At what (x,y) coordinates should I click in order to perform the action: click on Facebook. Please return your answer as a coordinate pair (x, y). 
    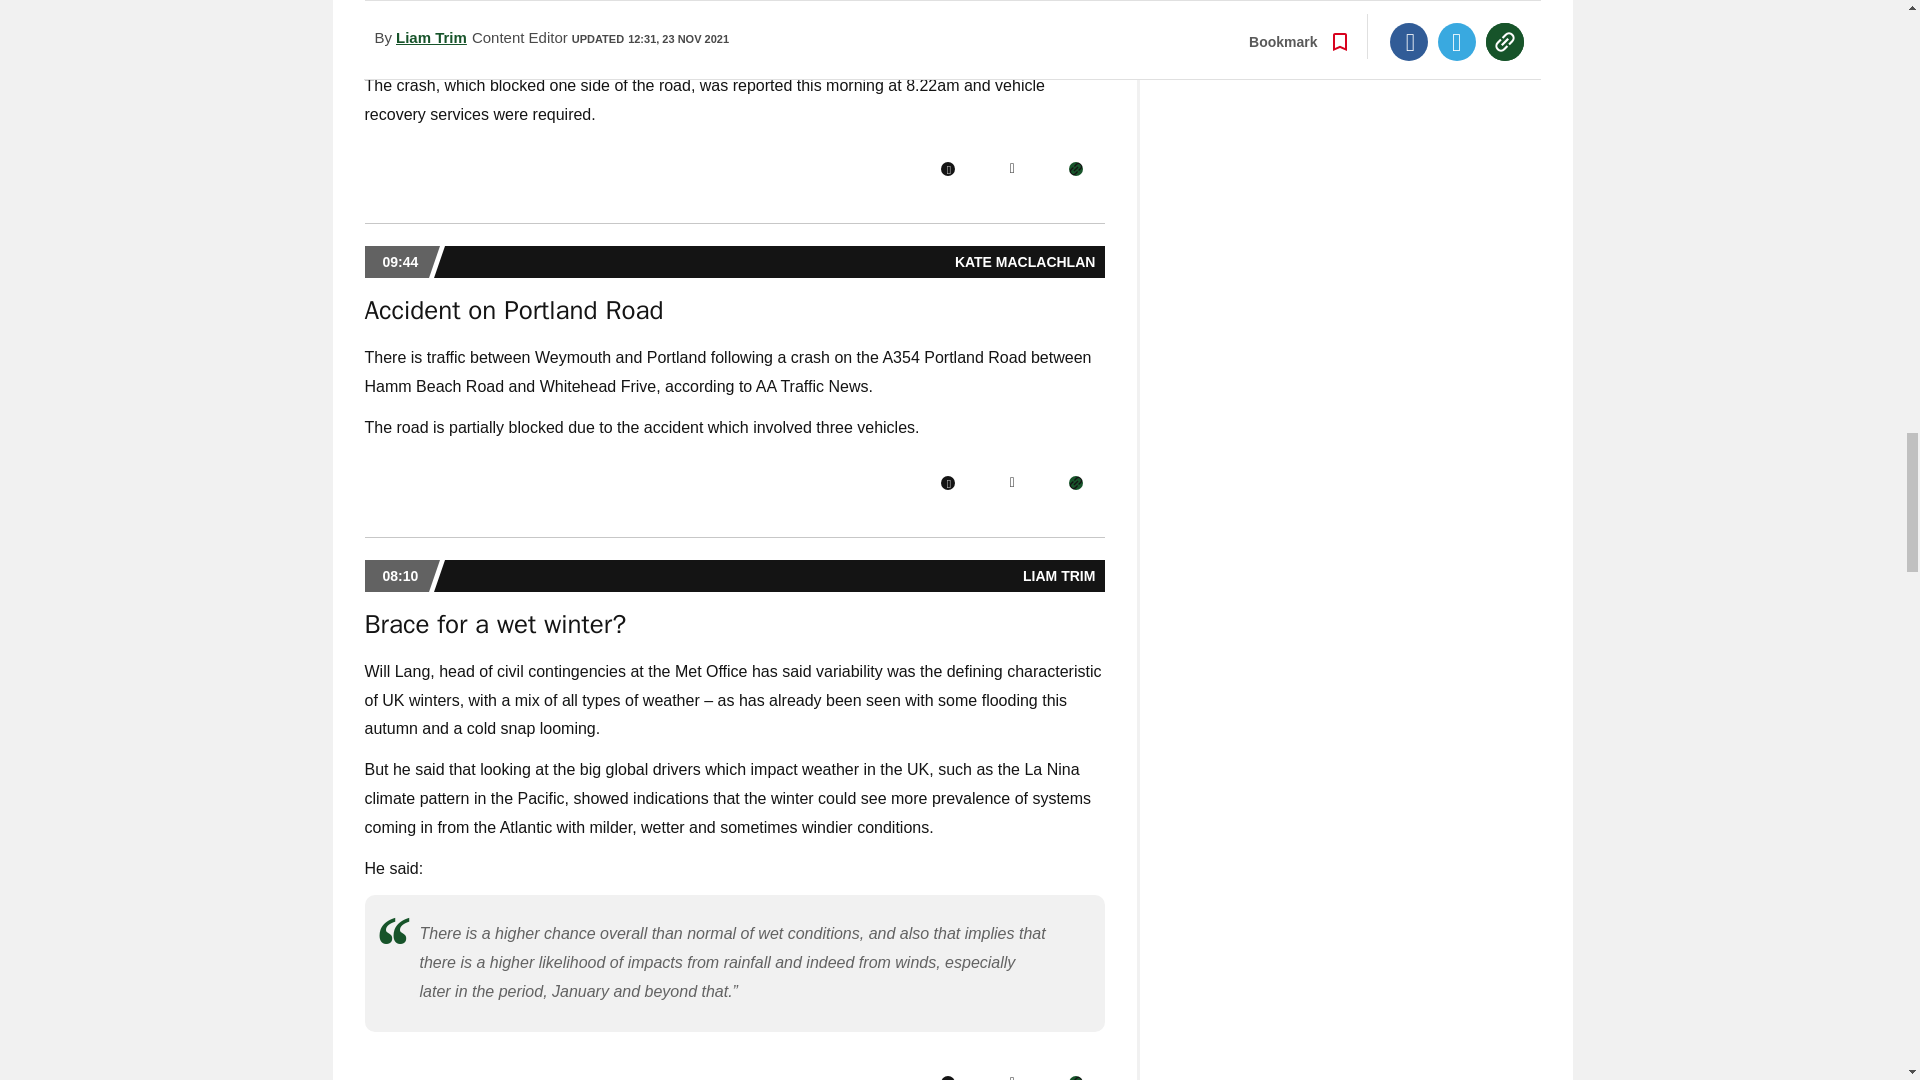
    Looking at the image, I should click on (947, 483).